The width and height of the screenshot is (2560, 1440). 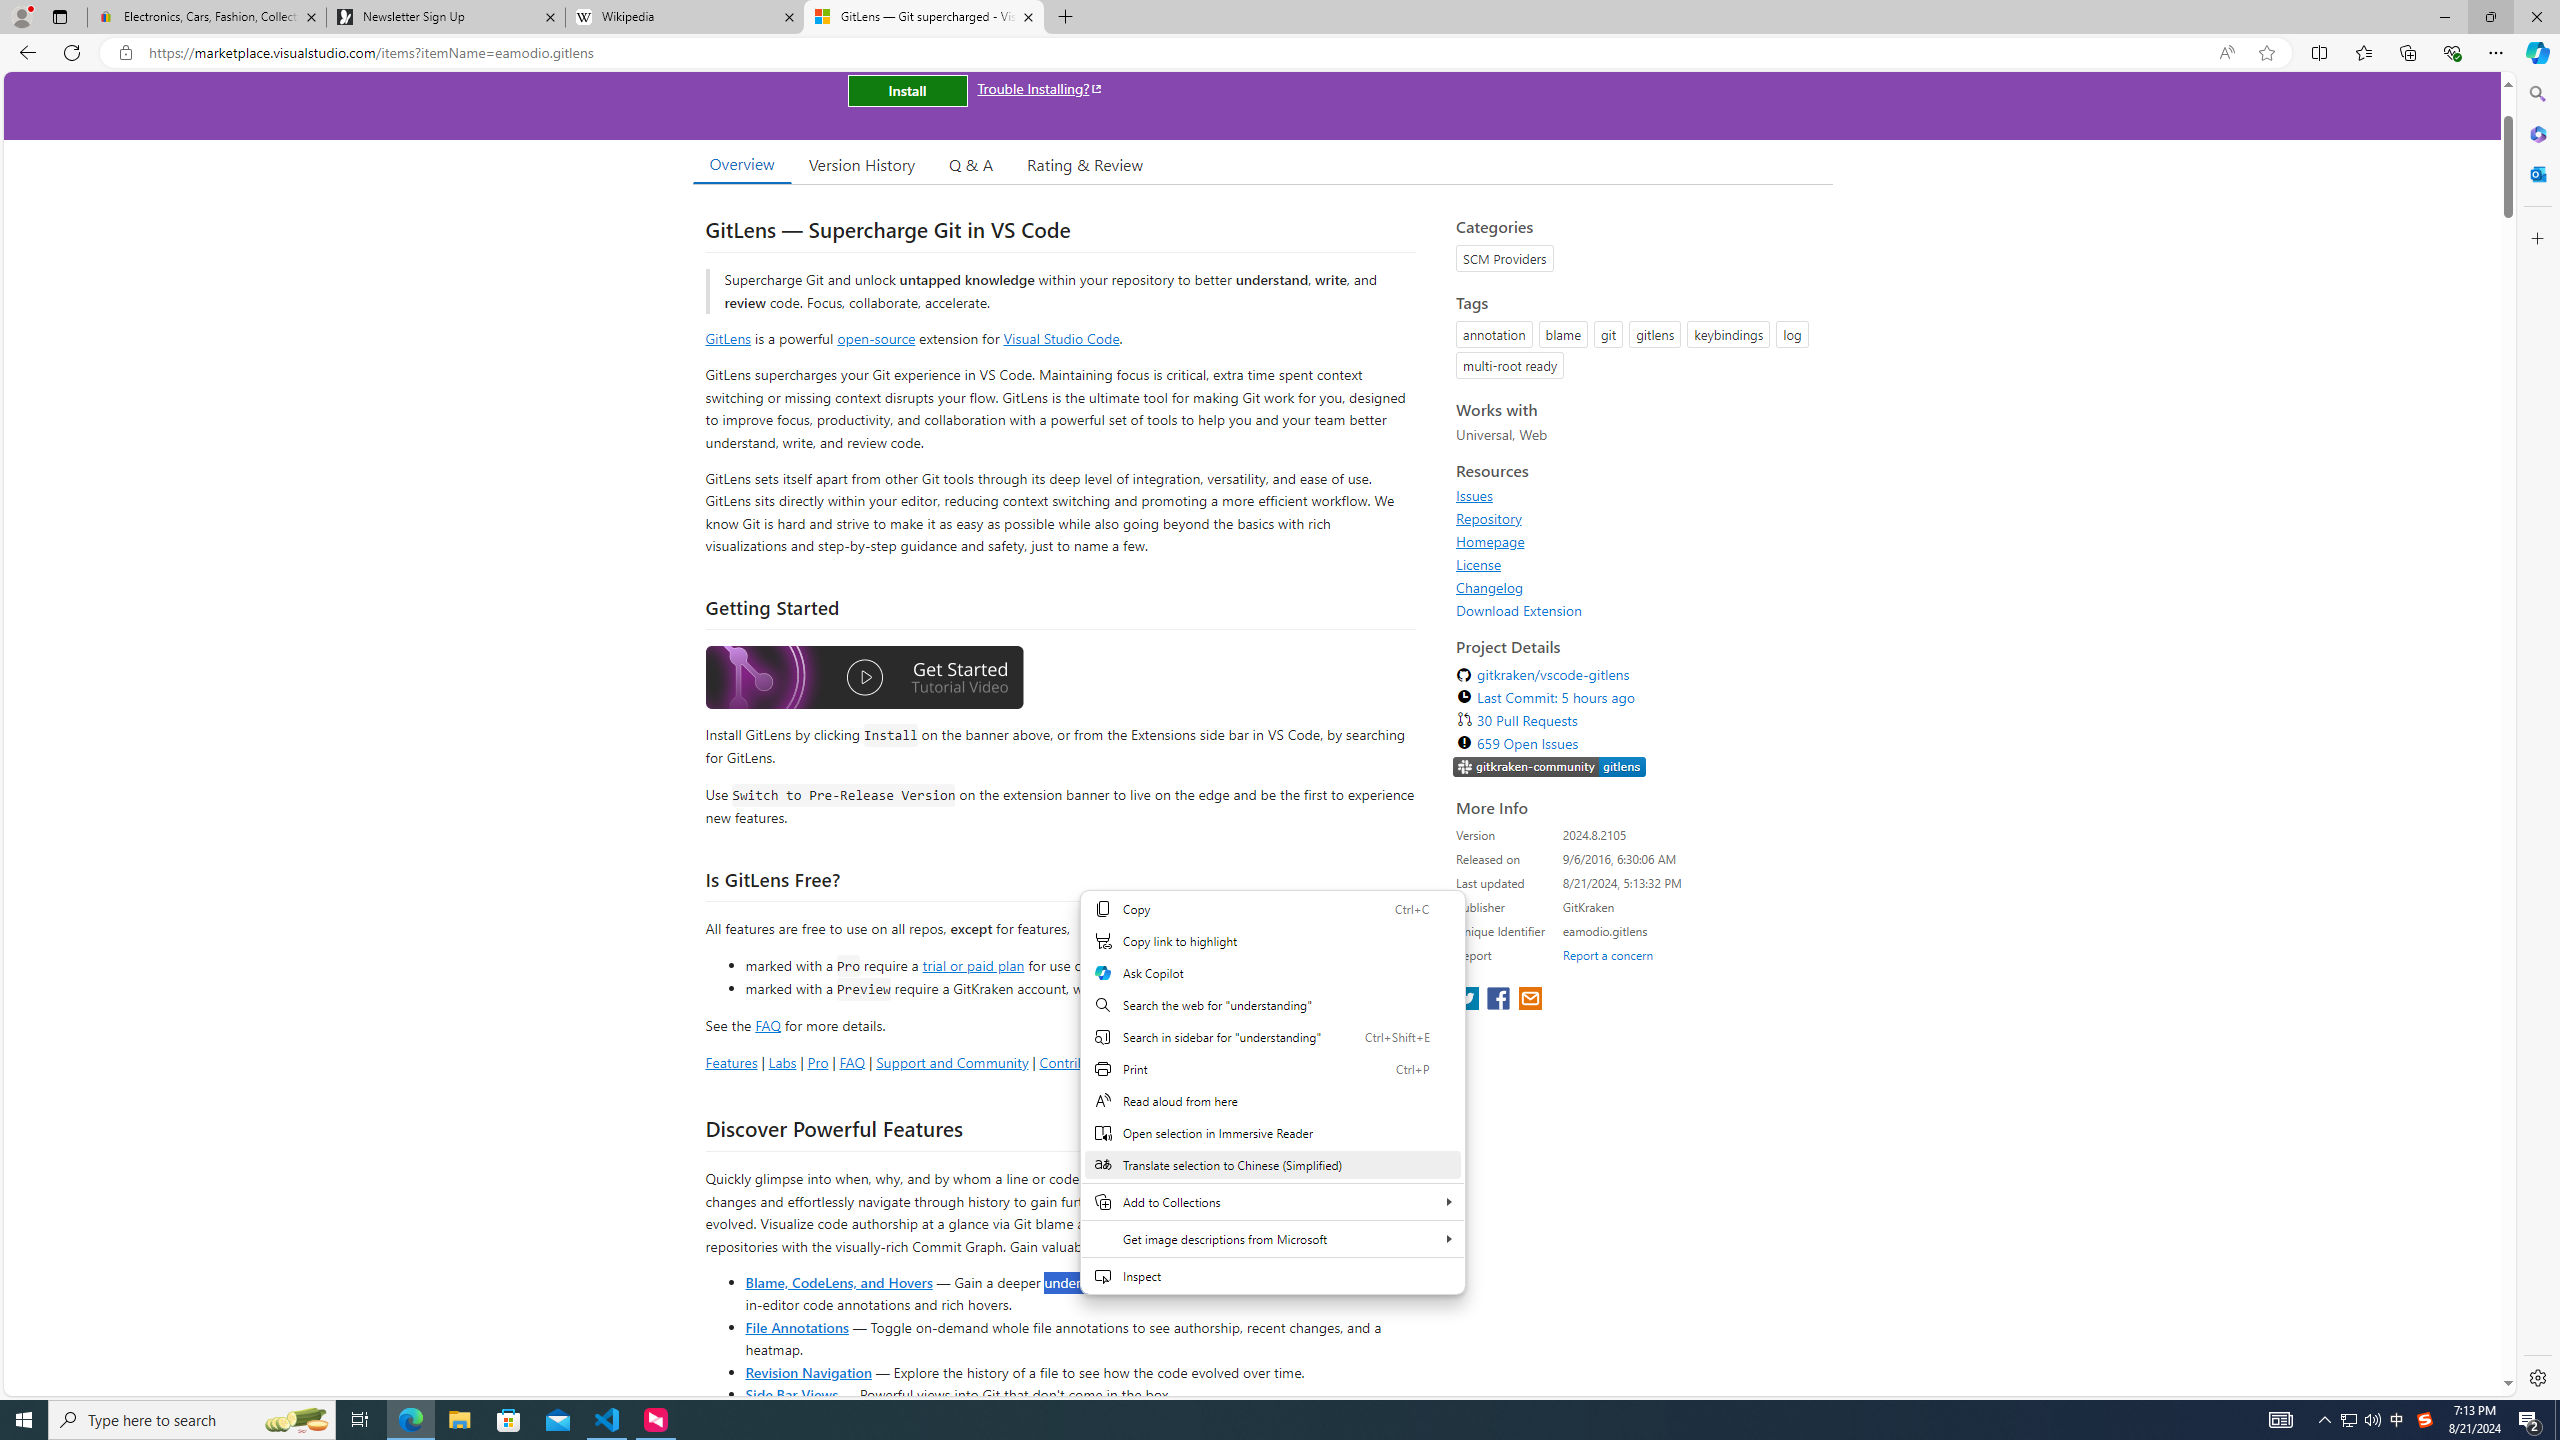 I want to click on Watch the GitLens Getting Started video, so click(x=864, y=680).